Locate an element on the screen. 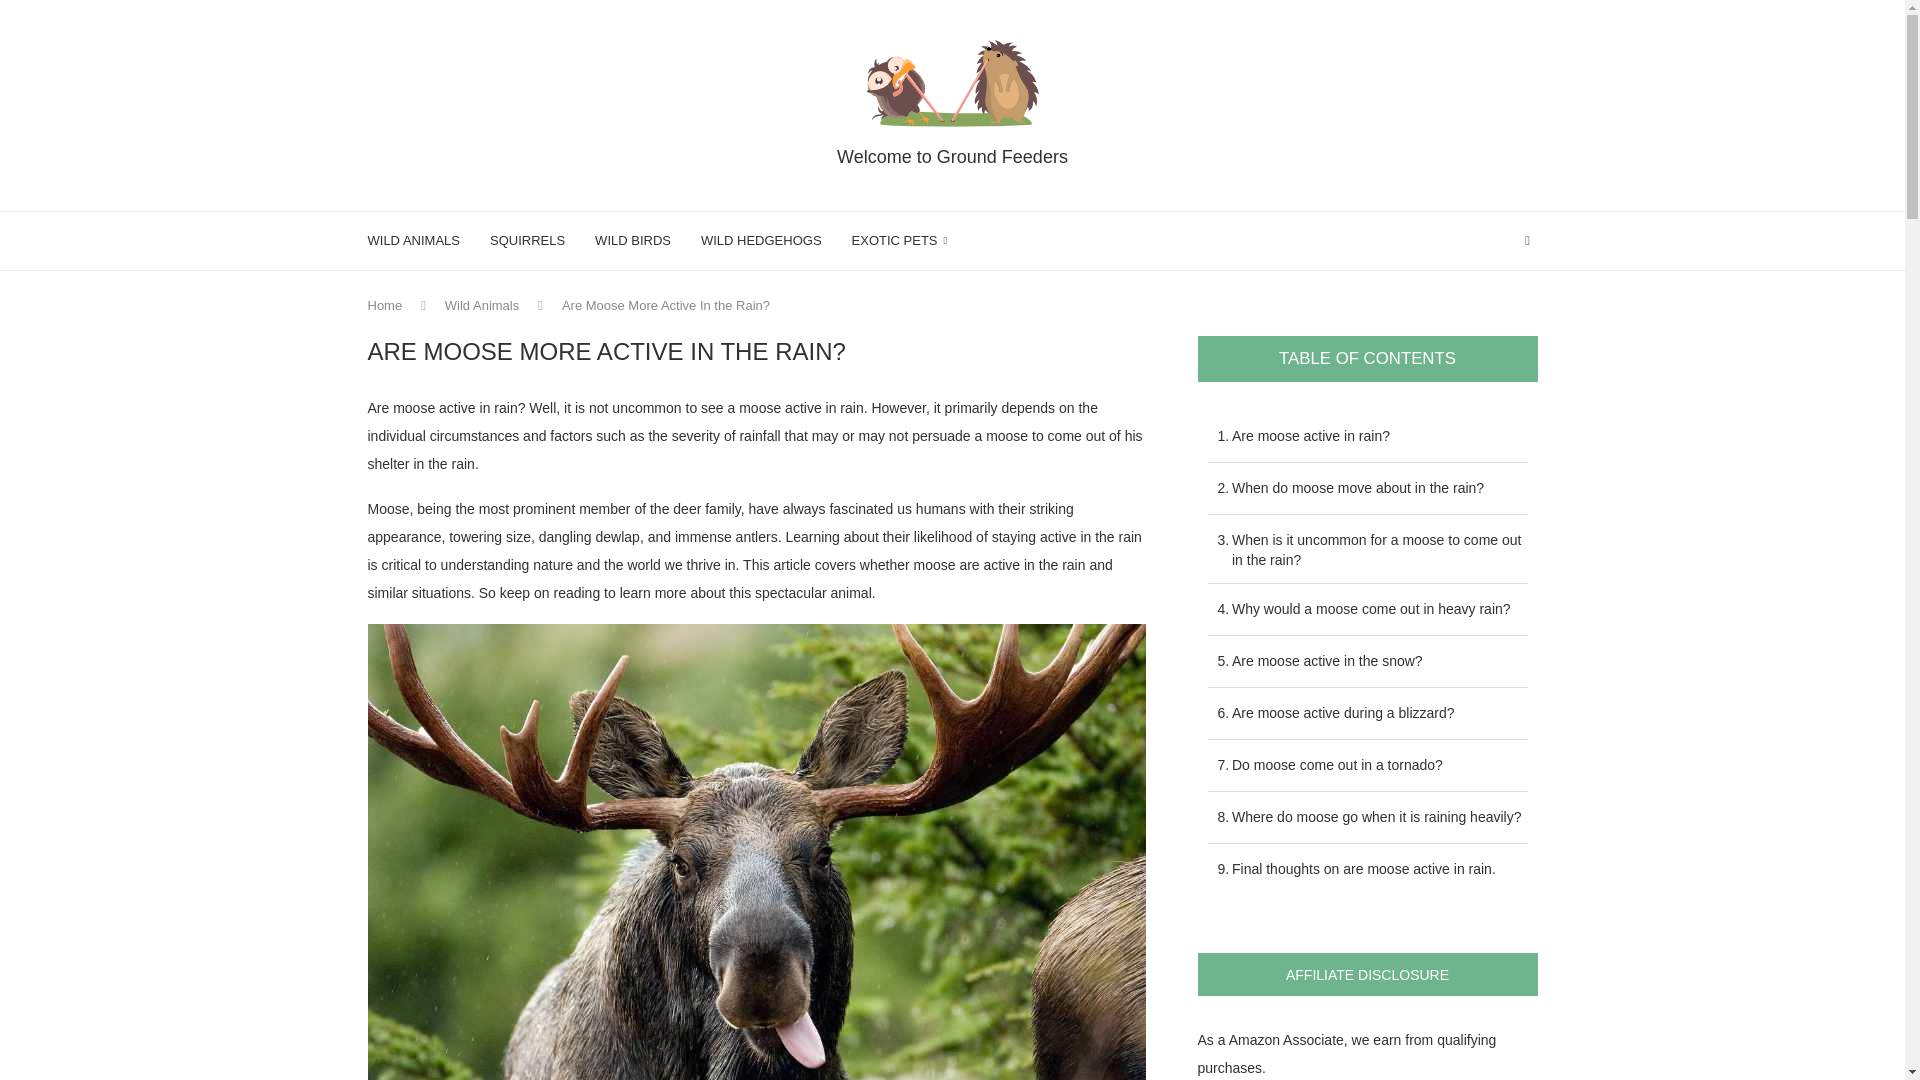  EXOTIC PETS is located at coordinates (900, 240).